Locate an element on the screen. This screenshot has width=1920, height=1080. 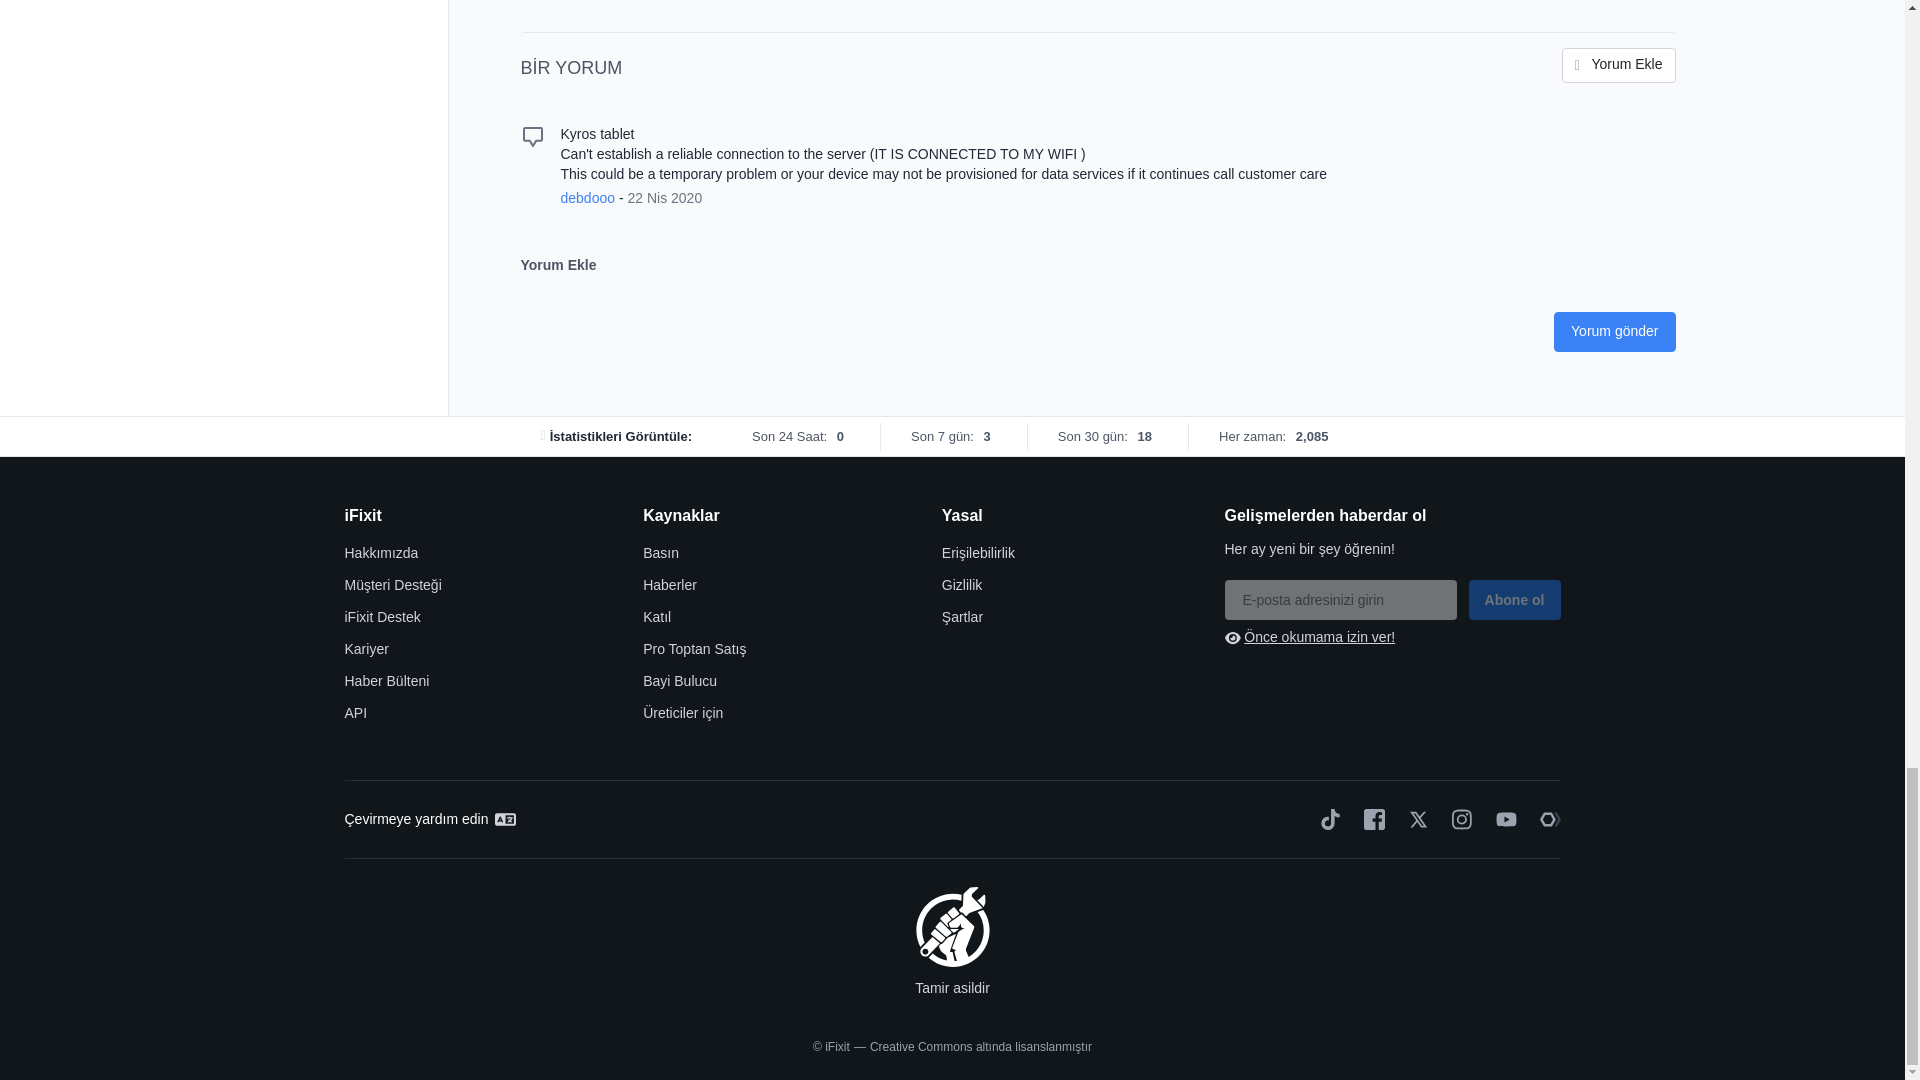
Yorum Ekle is located at coordinates (1619, 65).